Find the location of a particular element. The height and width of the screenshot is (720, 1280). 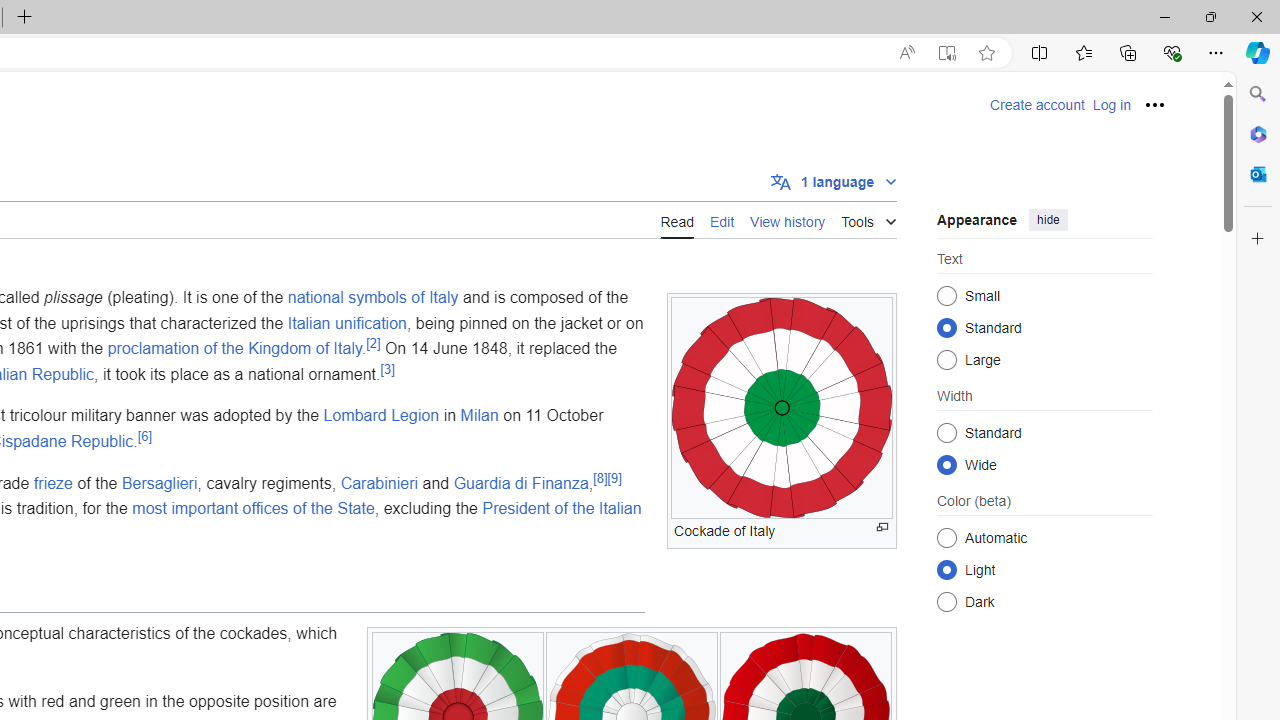

Edit is located at coordinates (722, 219).